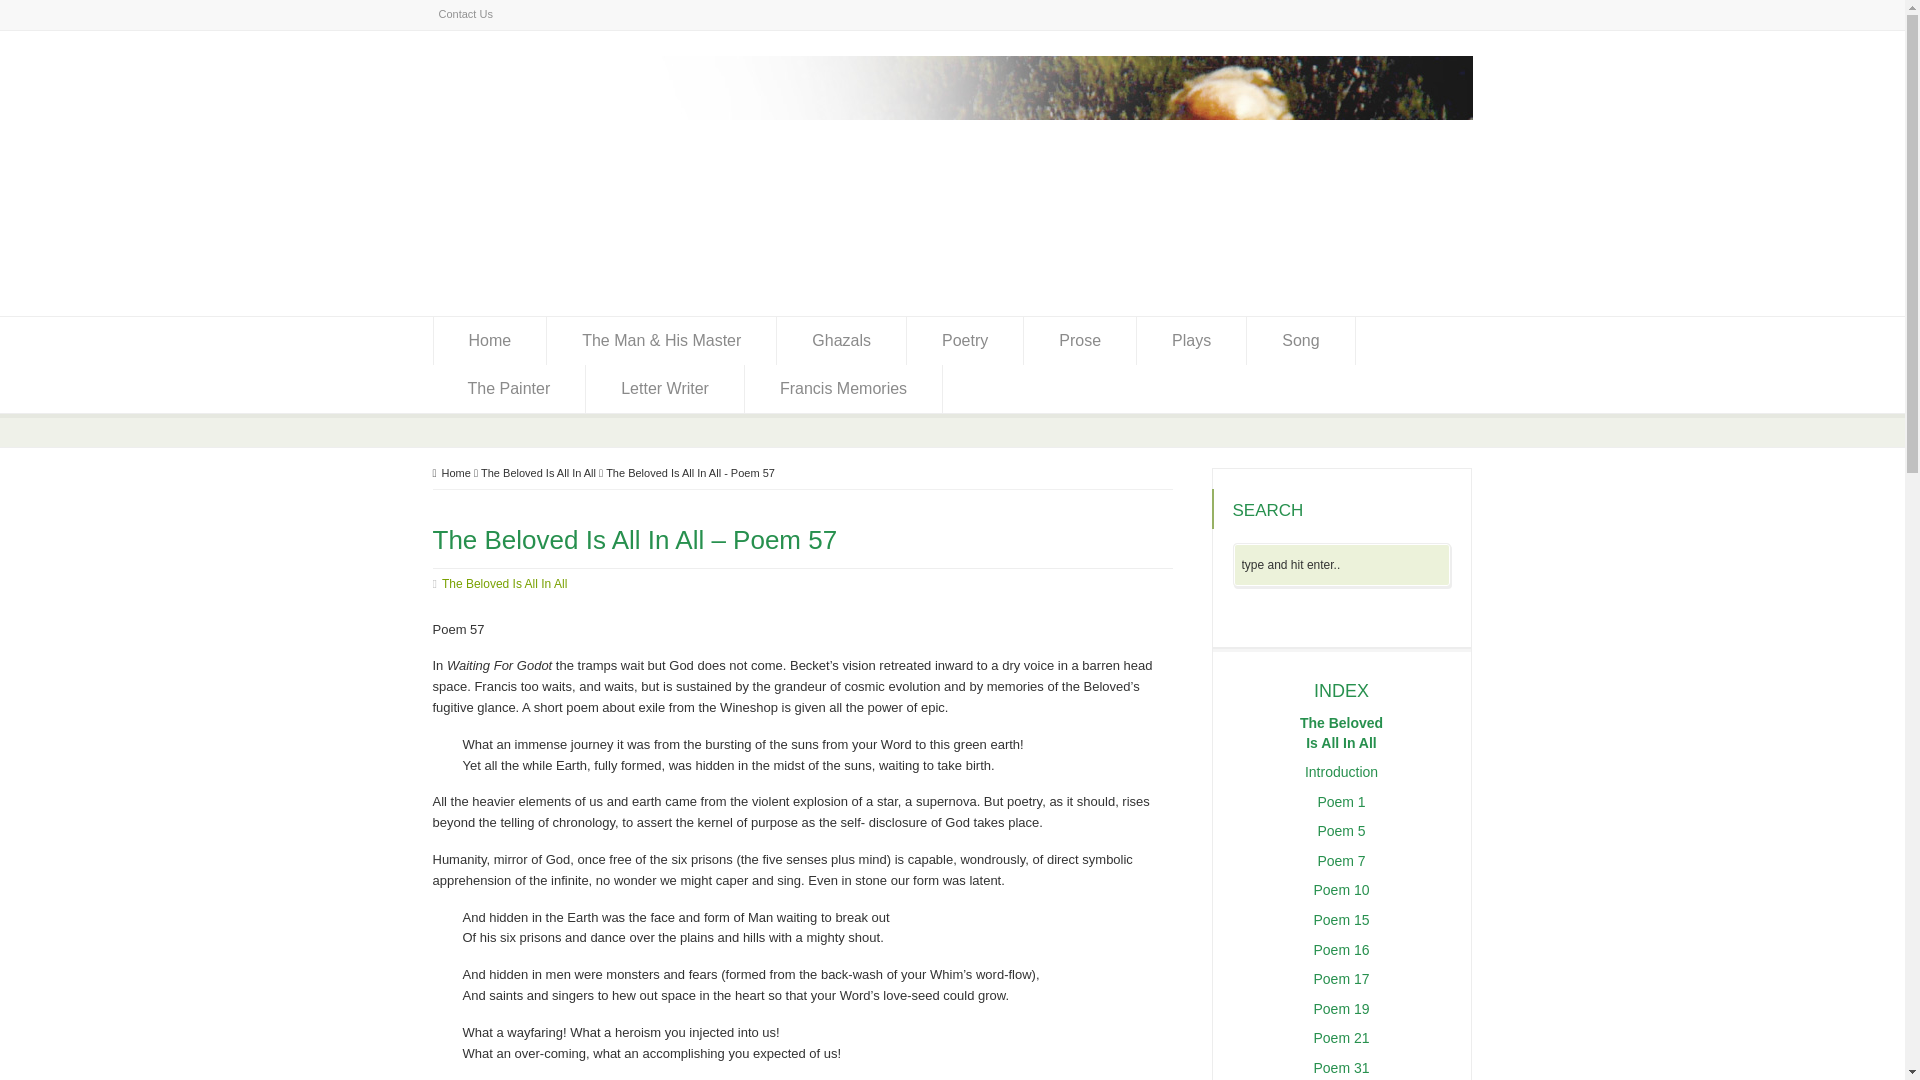  What do you see at coordinates (504, 584) in the screenshot?
I see `The Beloved Is All In All` at bounding box center [504, 584].